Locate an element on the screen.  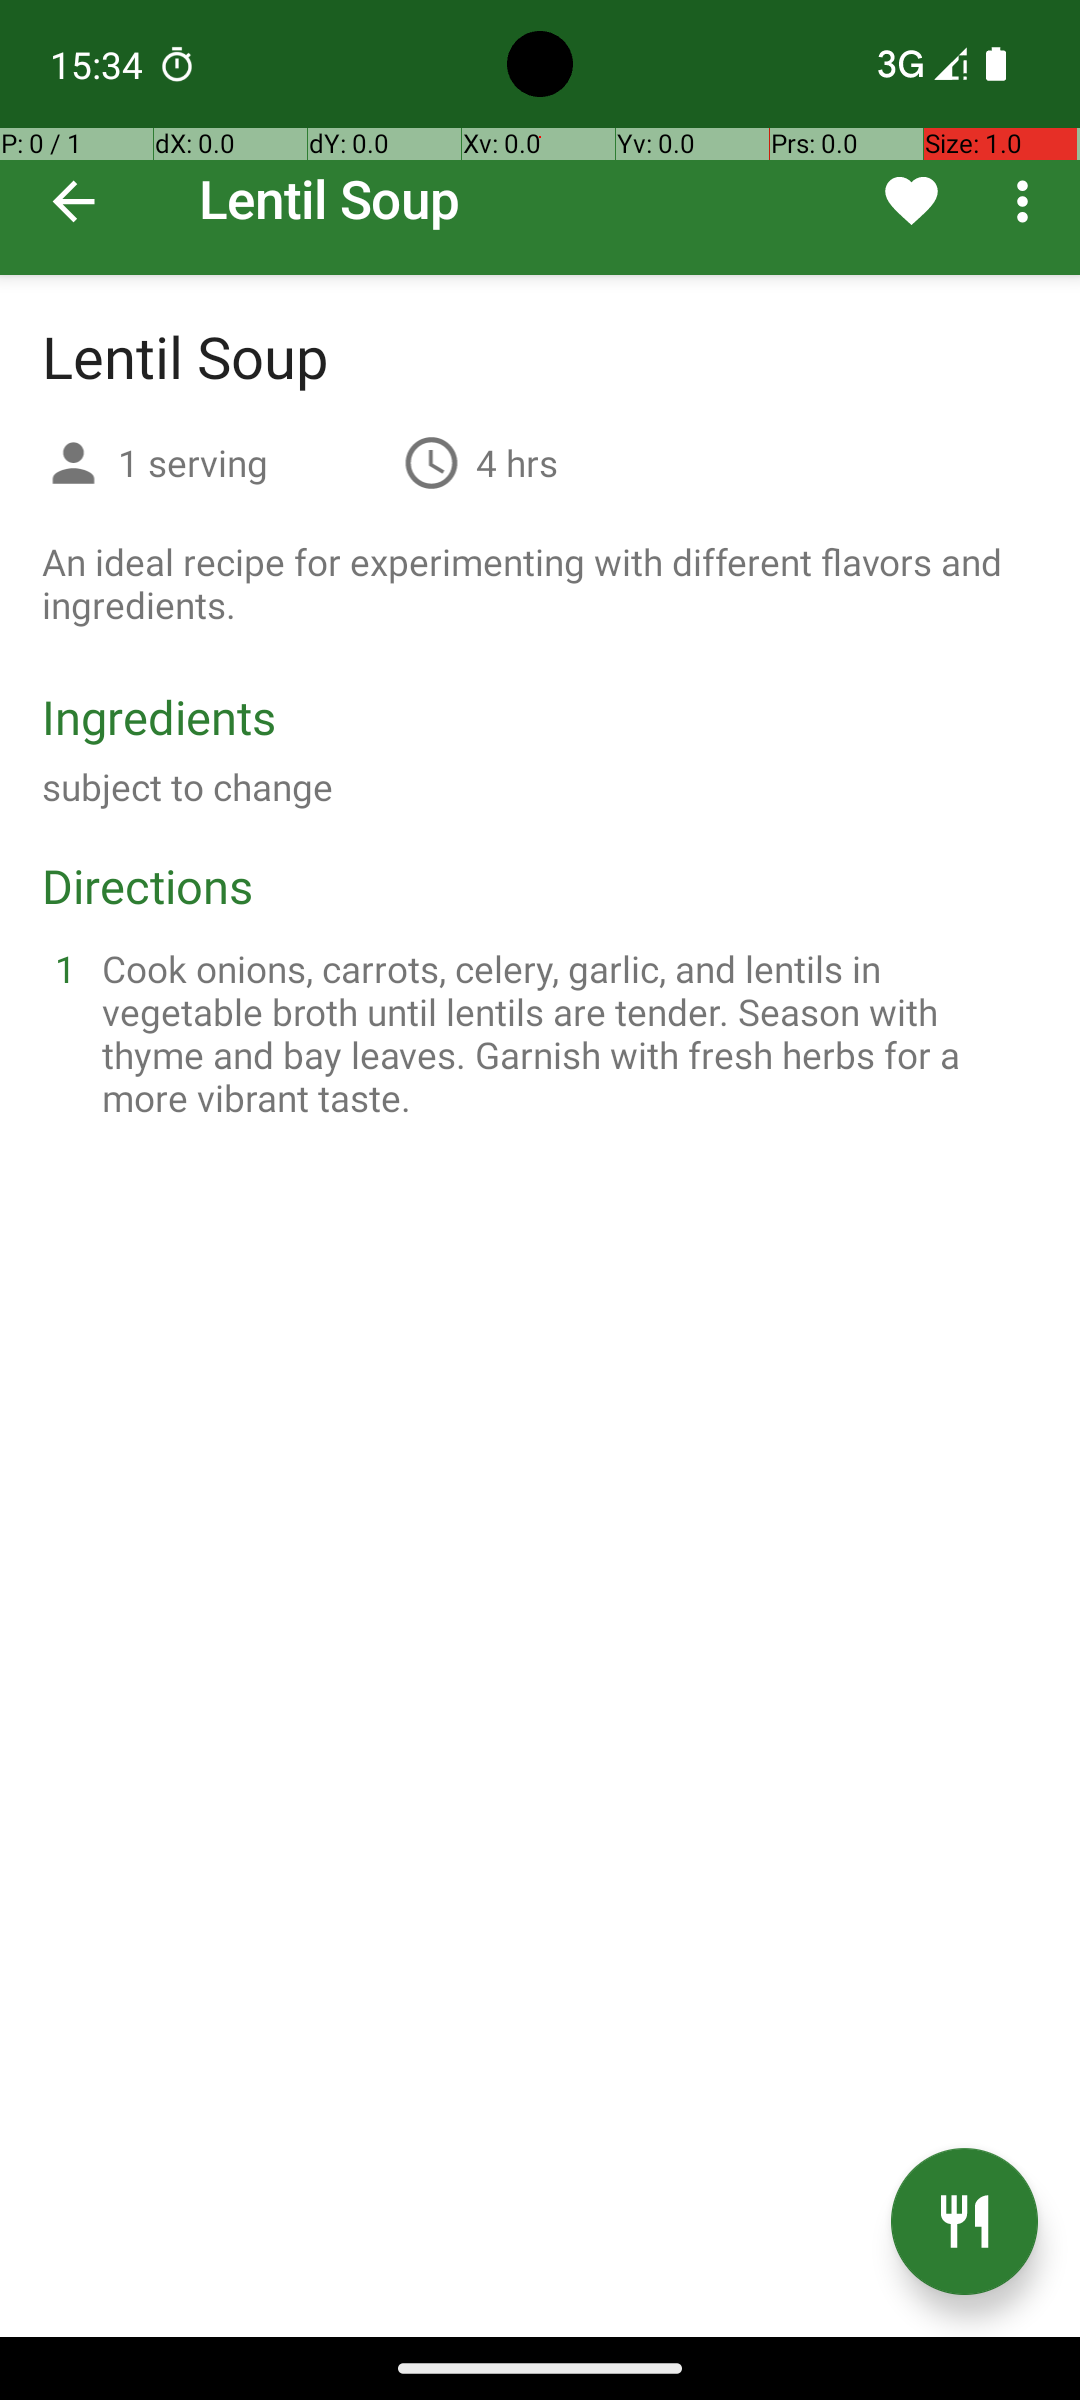
Cook onions, carrots, celery, garlic, and lentils in vegetable broth until lentils are tender. Season with thyme and bay leaves. Garnish with fresh herbs for a more vibrant taste. is located at coordinates (564, 1033).